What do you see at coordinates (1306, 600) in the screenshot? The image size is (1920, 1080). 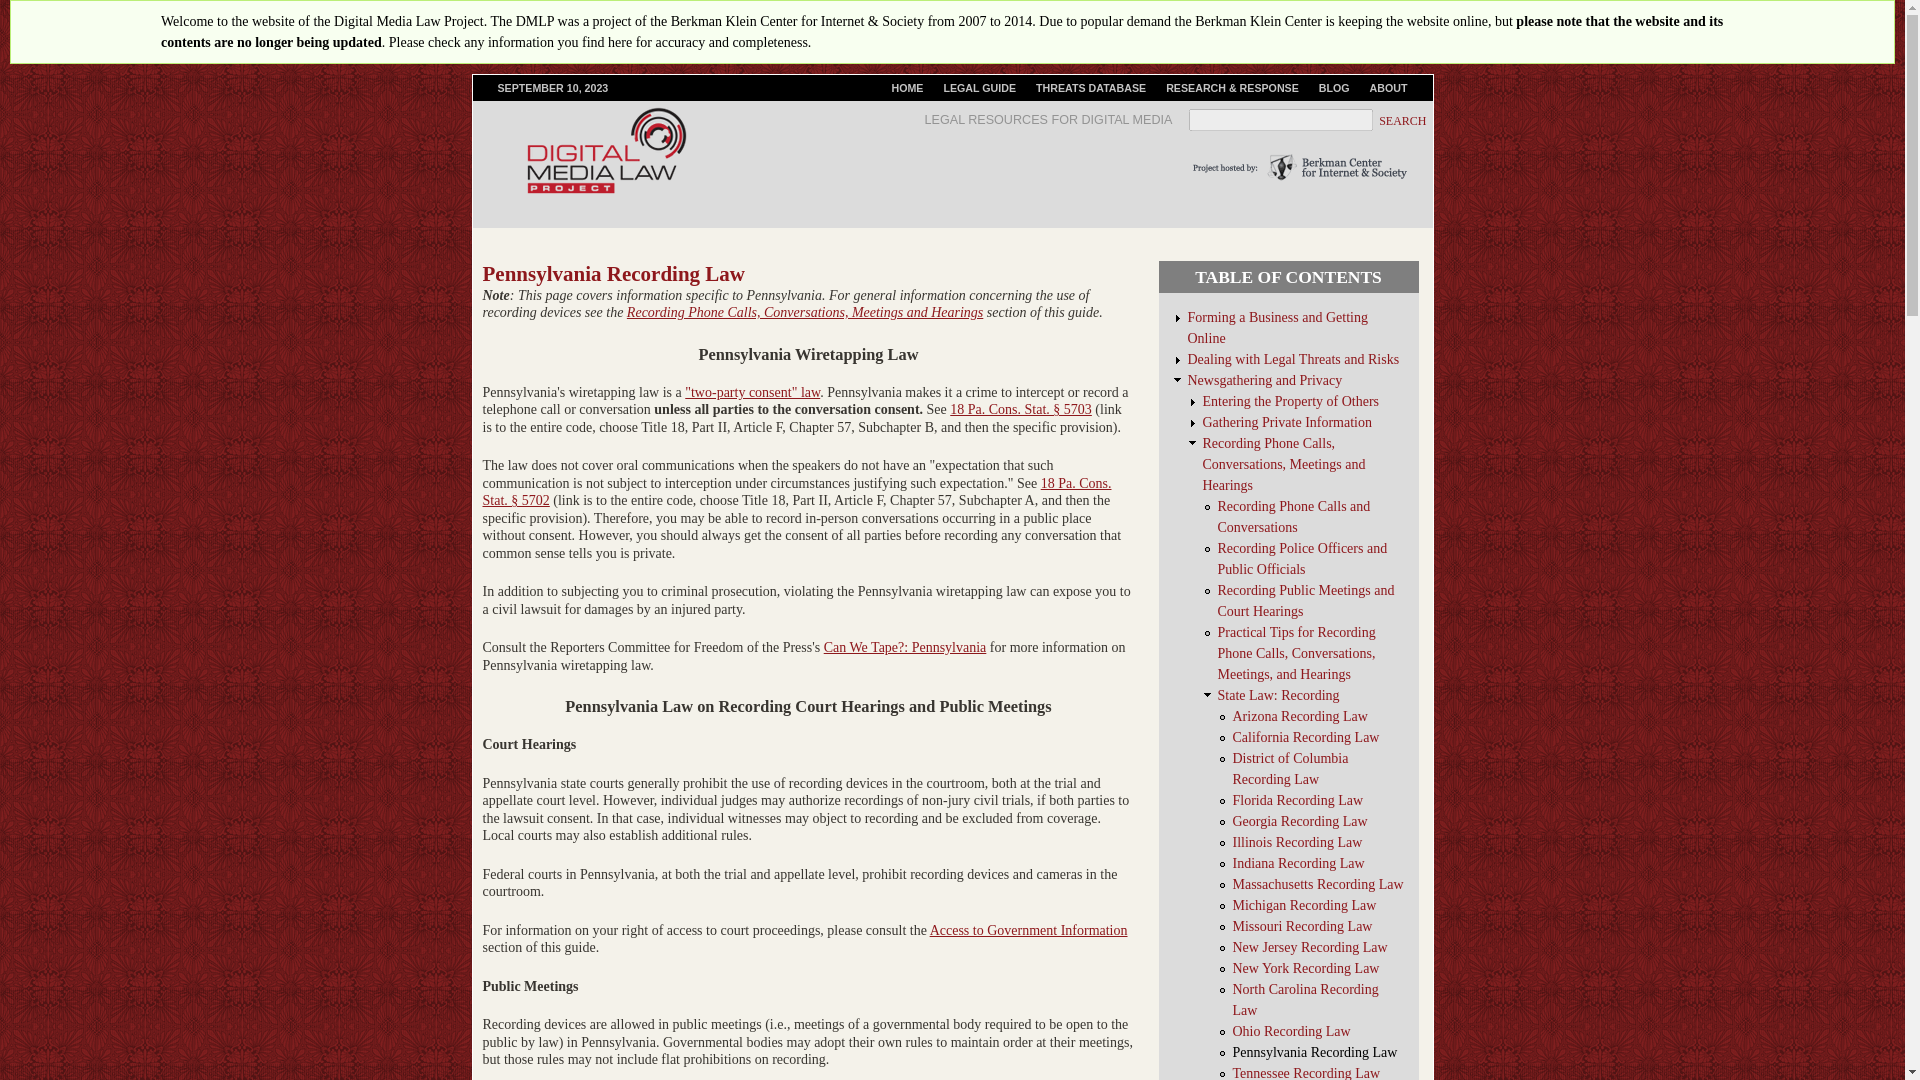 I see `Recording Public Meetings and Court Hearings` at bounding box center [1306, 600].